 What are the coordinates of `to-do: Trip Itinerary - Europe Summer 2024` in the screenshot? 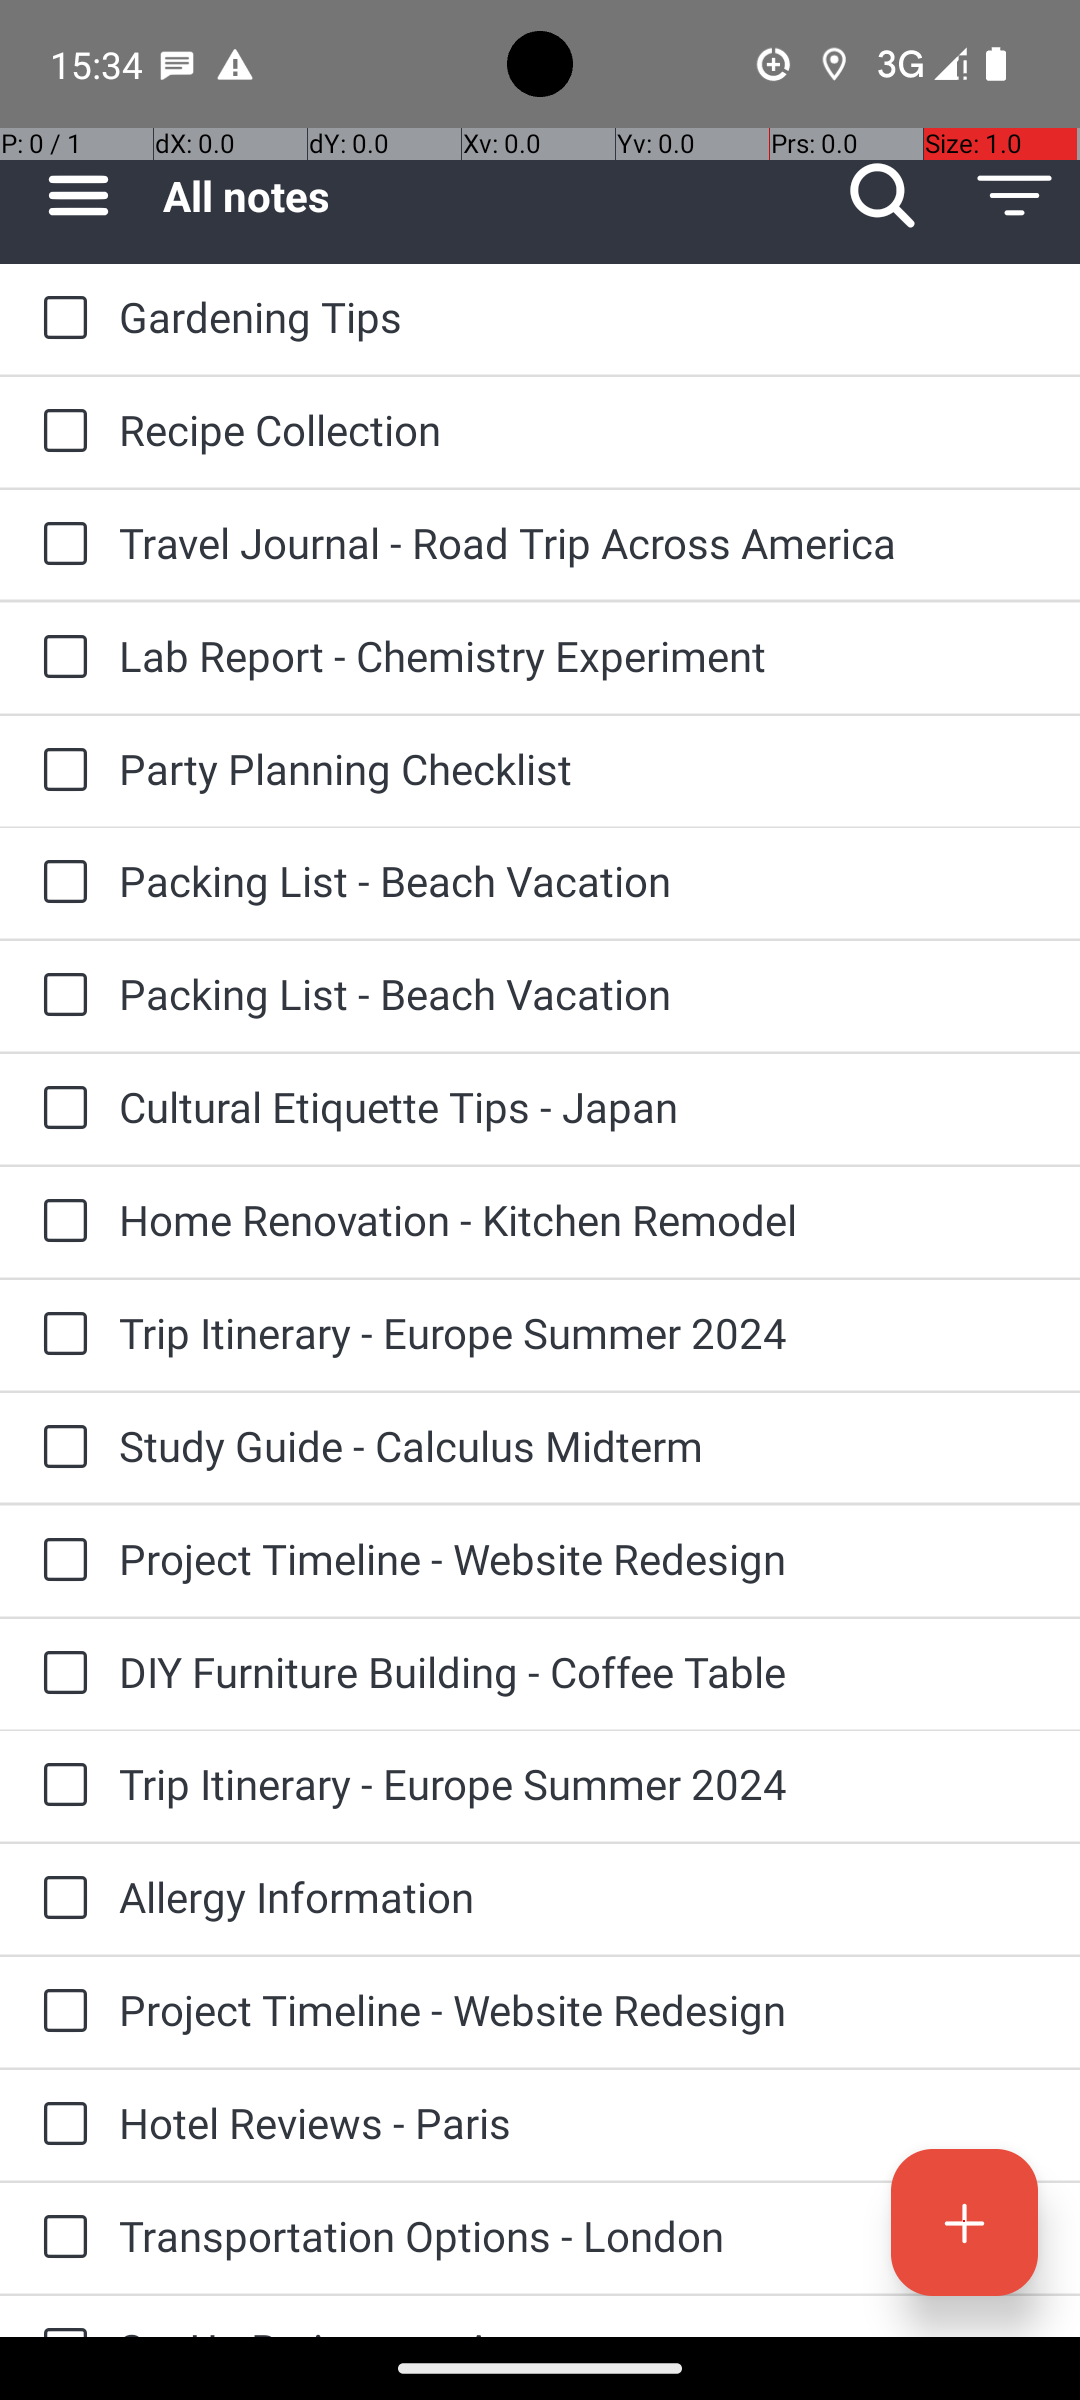 It's located at (60, 1335).